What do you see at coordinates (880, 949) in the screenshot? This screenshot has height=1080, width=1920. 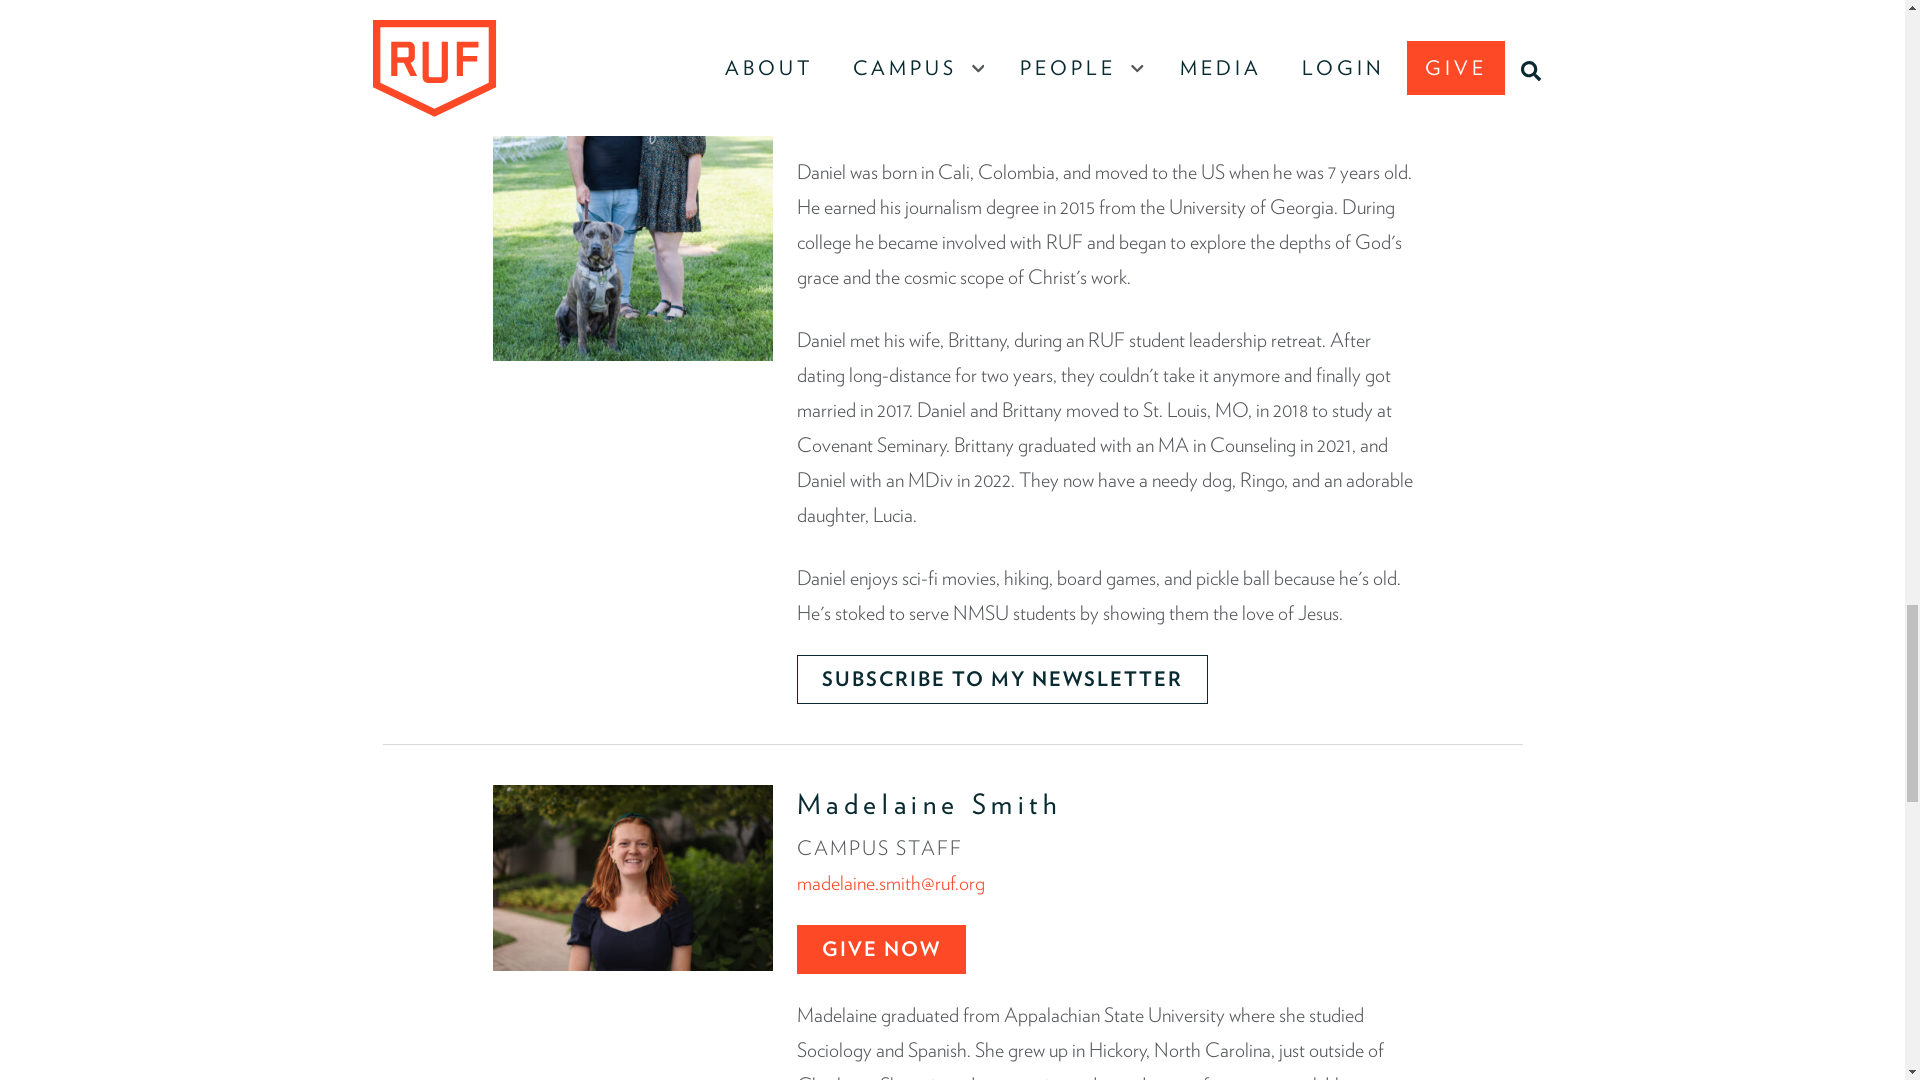 I see `GIVE NOW` at bounding box center [880, 949].